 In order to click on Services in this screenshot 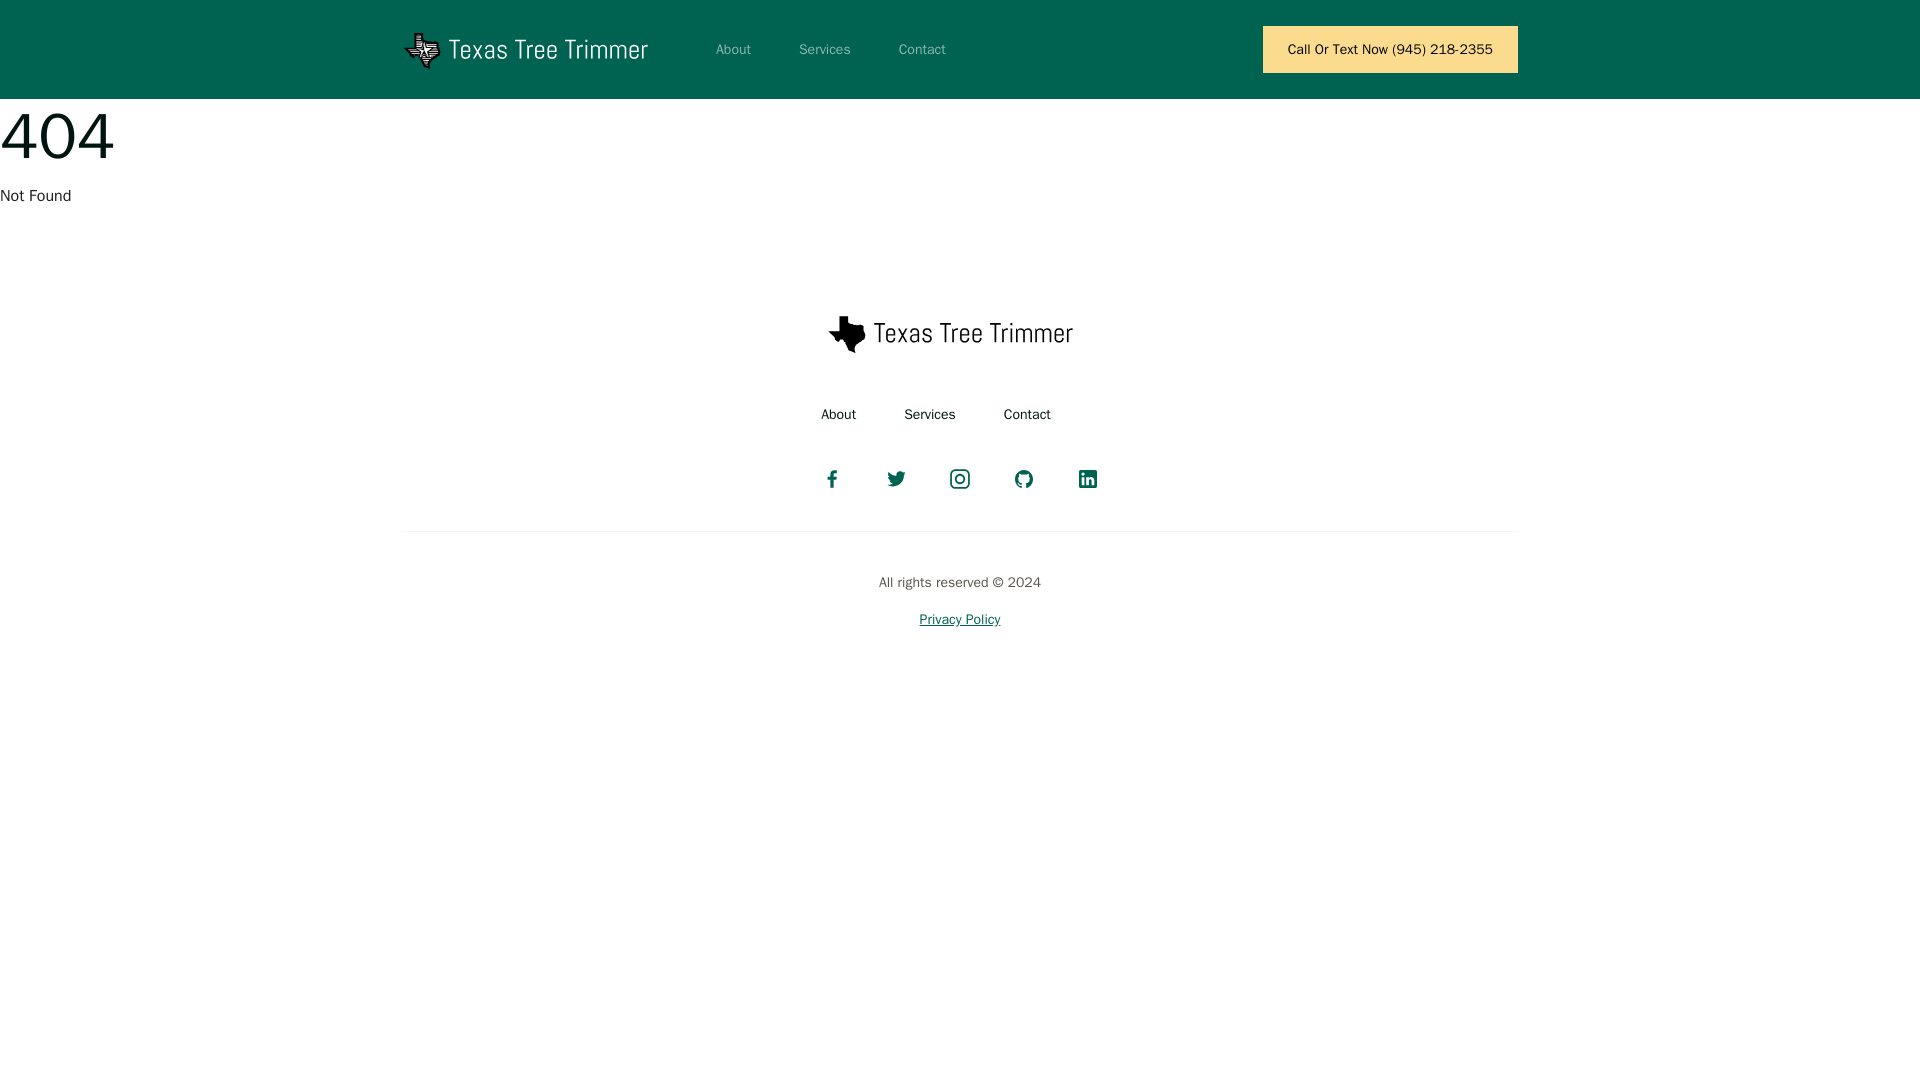, I will do `click(825, 50)`.